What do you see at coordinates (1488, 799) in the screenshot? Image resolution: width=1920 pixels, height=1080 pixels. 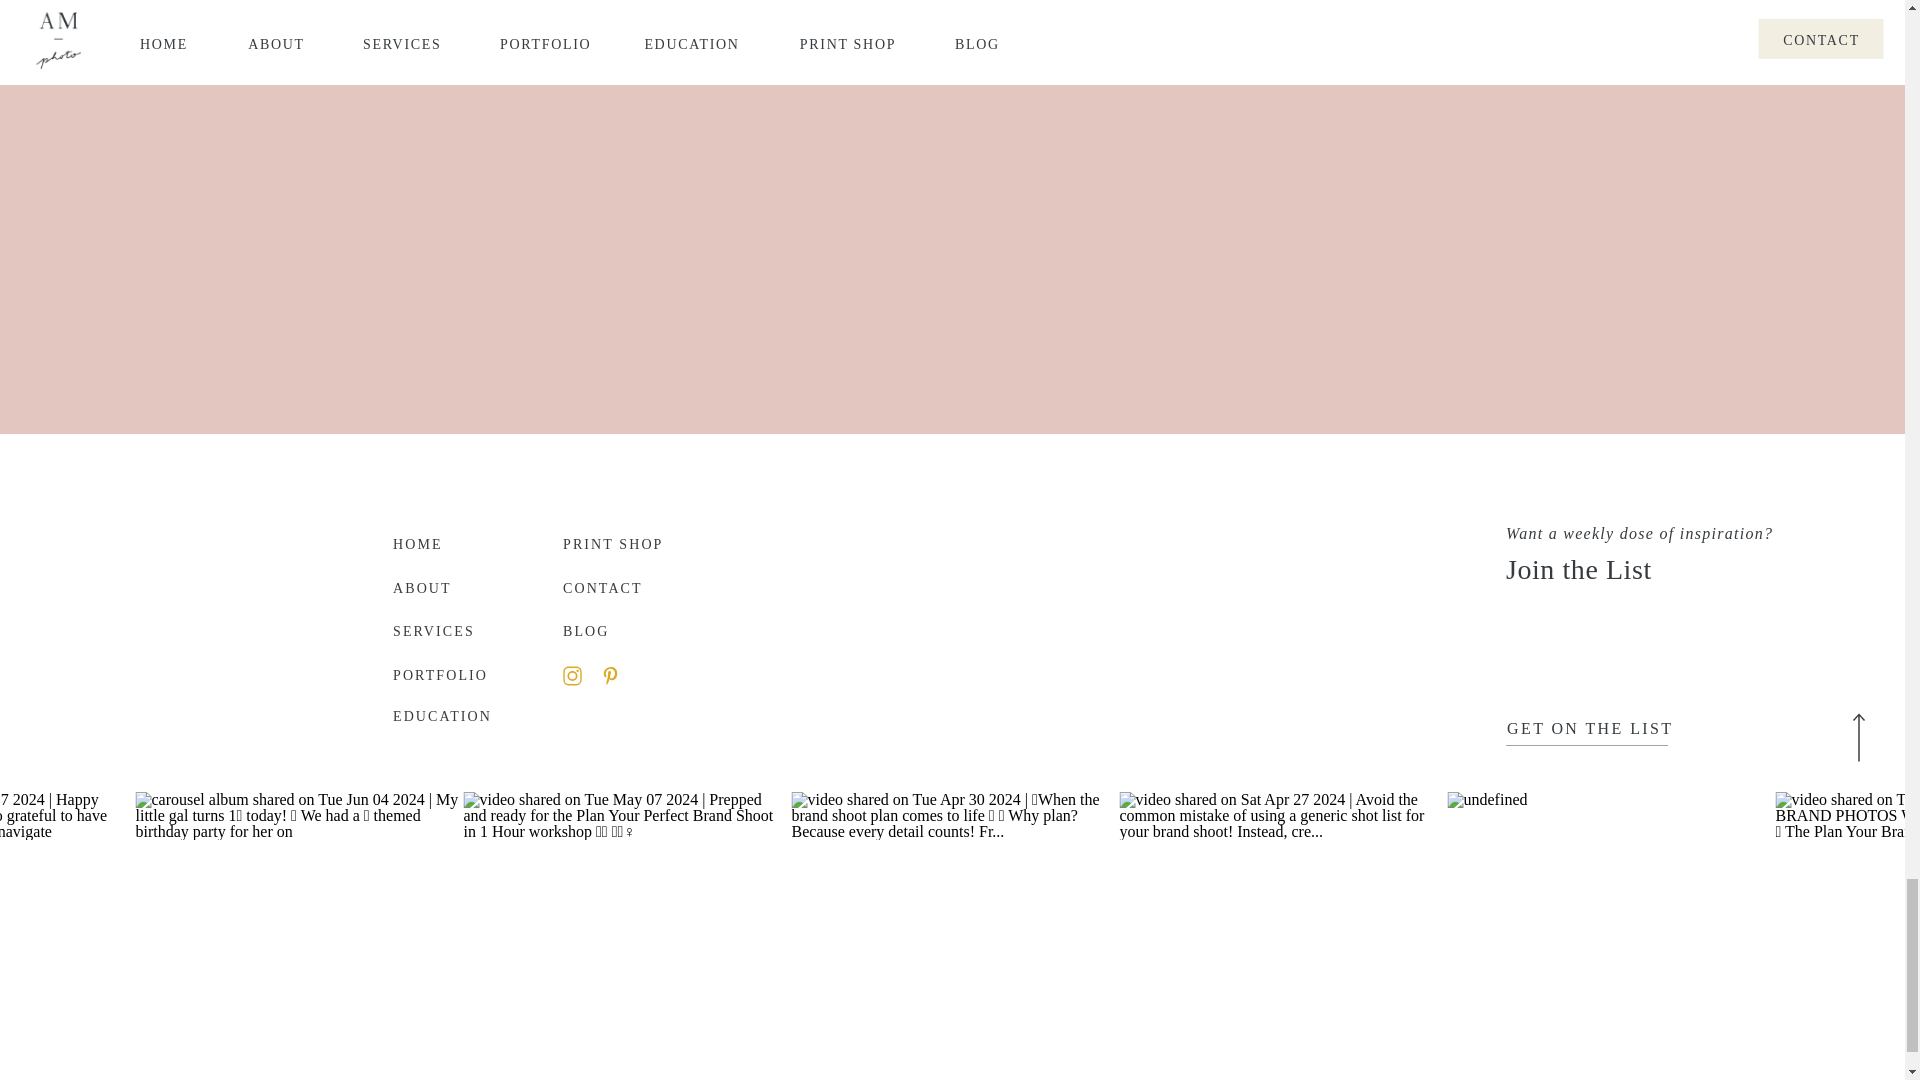 I see `undefined` at bounding box center [1488, 799].